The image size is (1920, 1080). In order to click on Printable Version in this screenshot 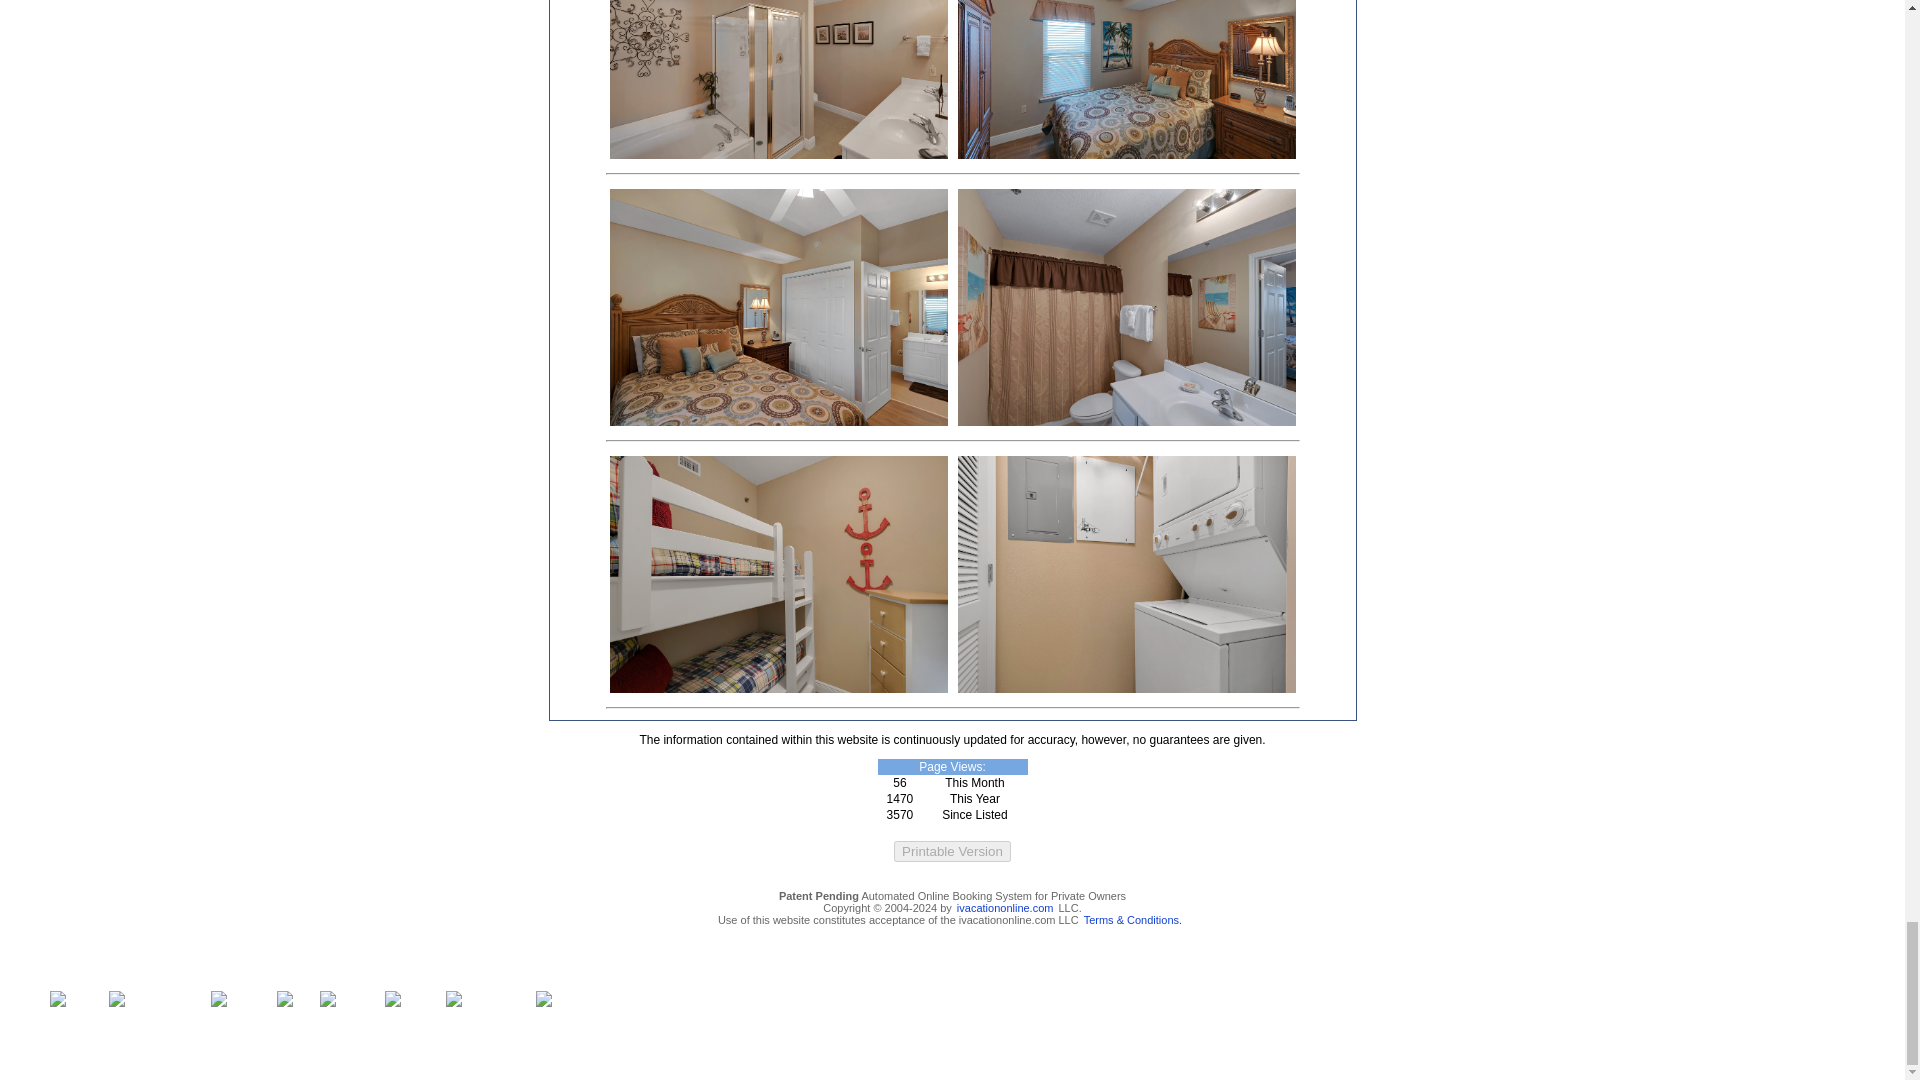, I will do `click(952, 851)`.